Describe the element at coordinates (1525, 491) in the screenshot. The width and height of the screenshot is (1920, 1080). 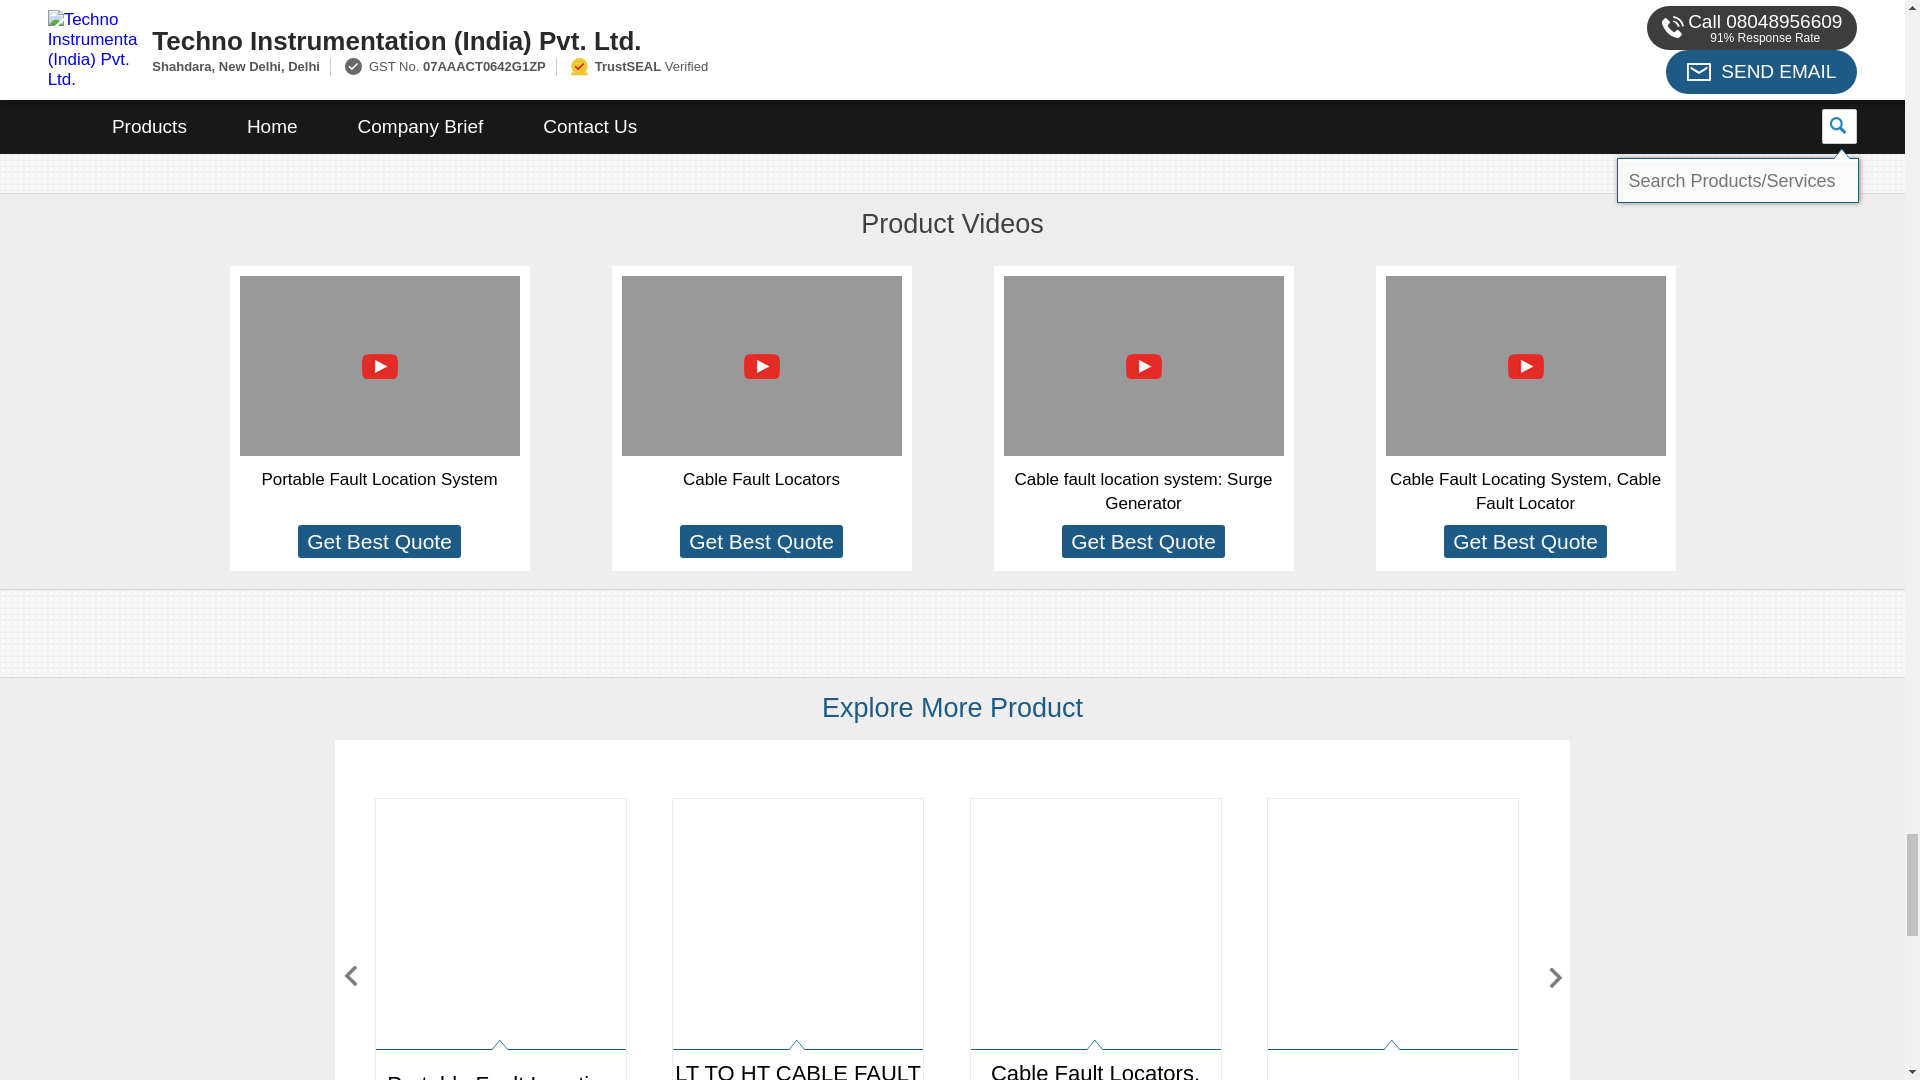
I see `Cable Fault Locating System, Cable Fault Locator` at that location.